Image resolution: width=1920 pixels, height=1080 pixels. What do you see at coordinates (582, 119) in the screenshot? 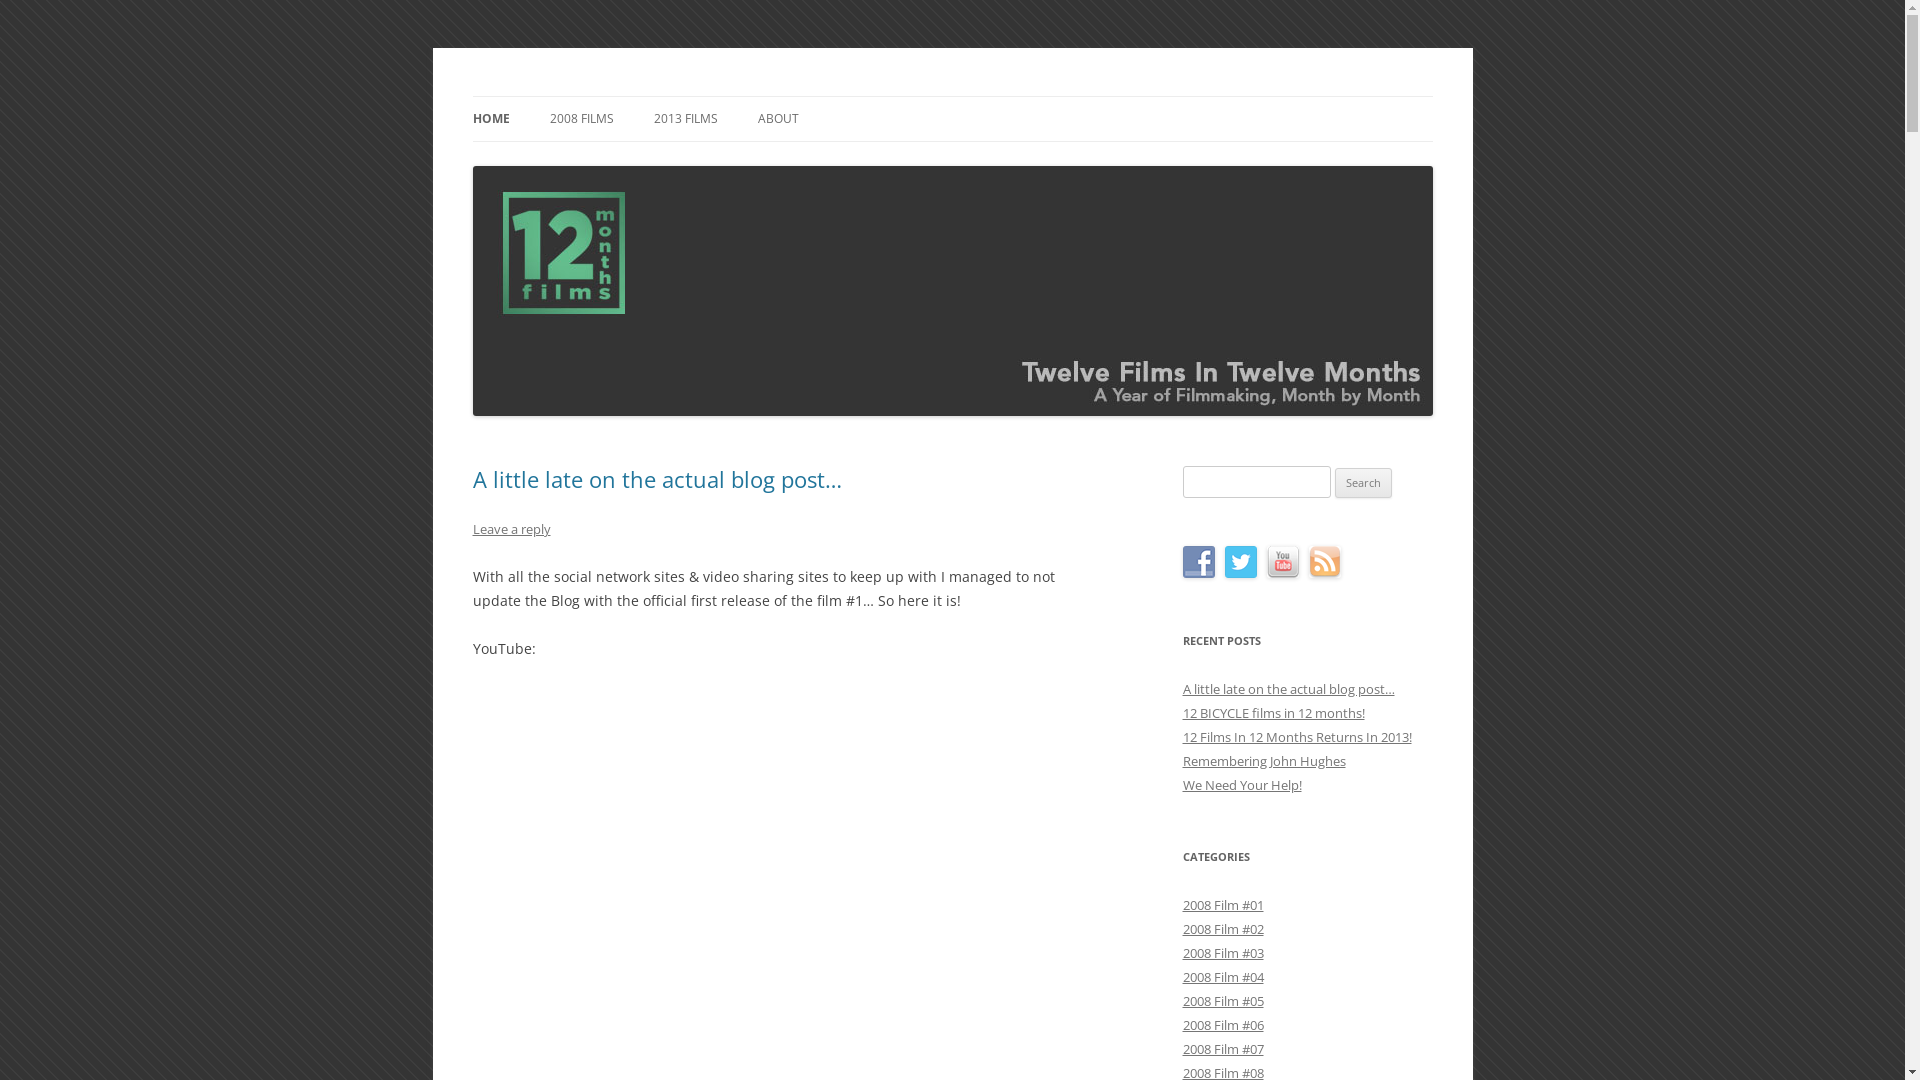
I see `2008 FILMS` at bounding box center [582, 119].